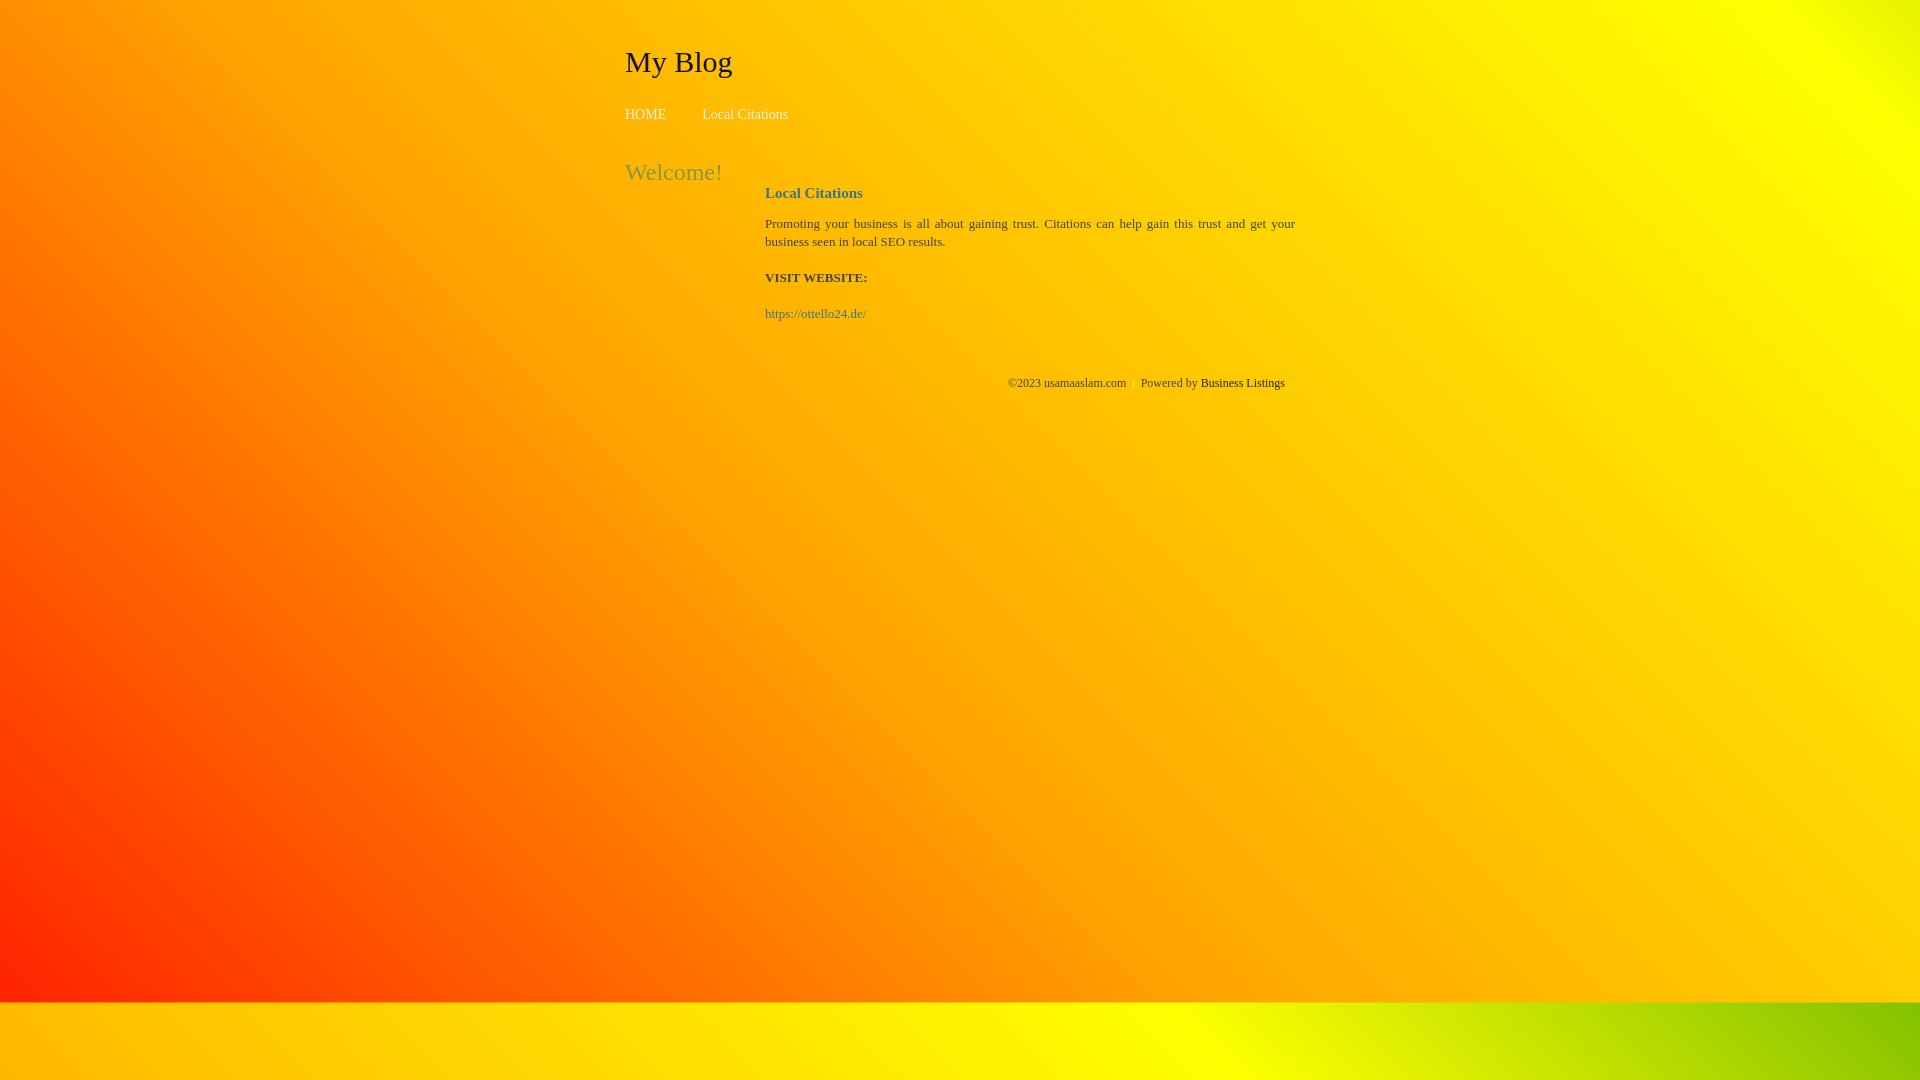 The height and width of the screenshot is (1080, 1920). Describe the element at coordinates (646, 114) in the screenshot. I see `HOME` at that location.